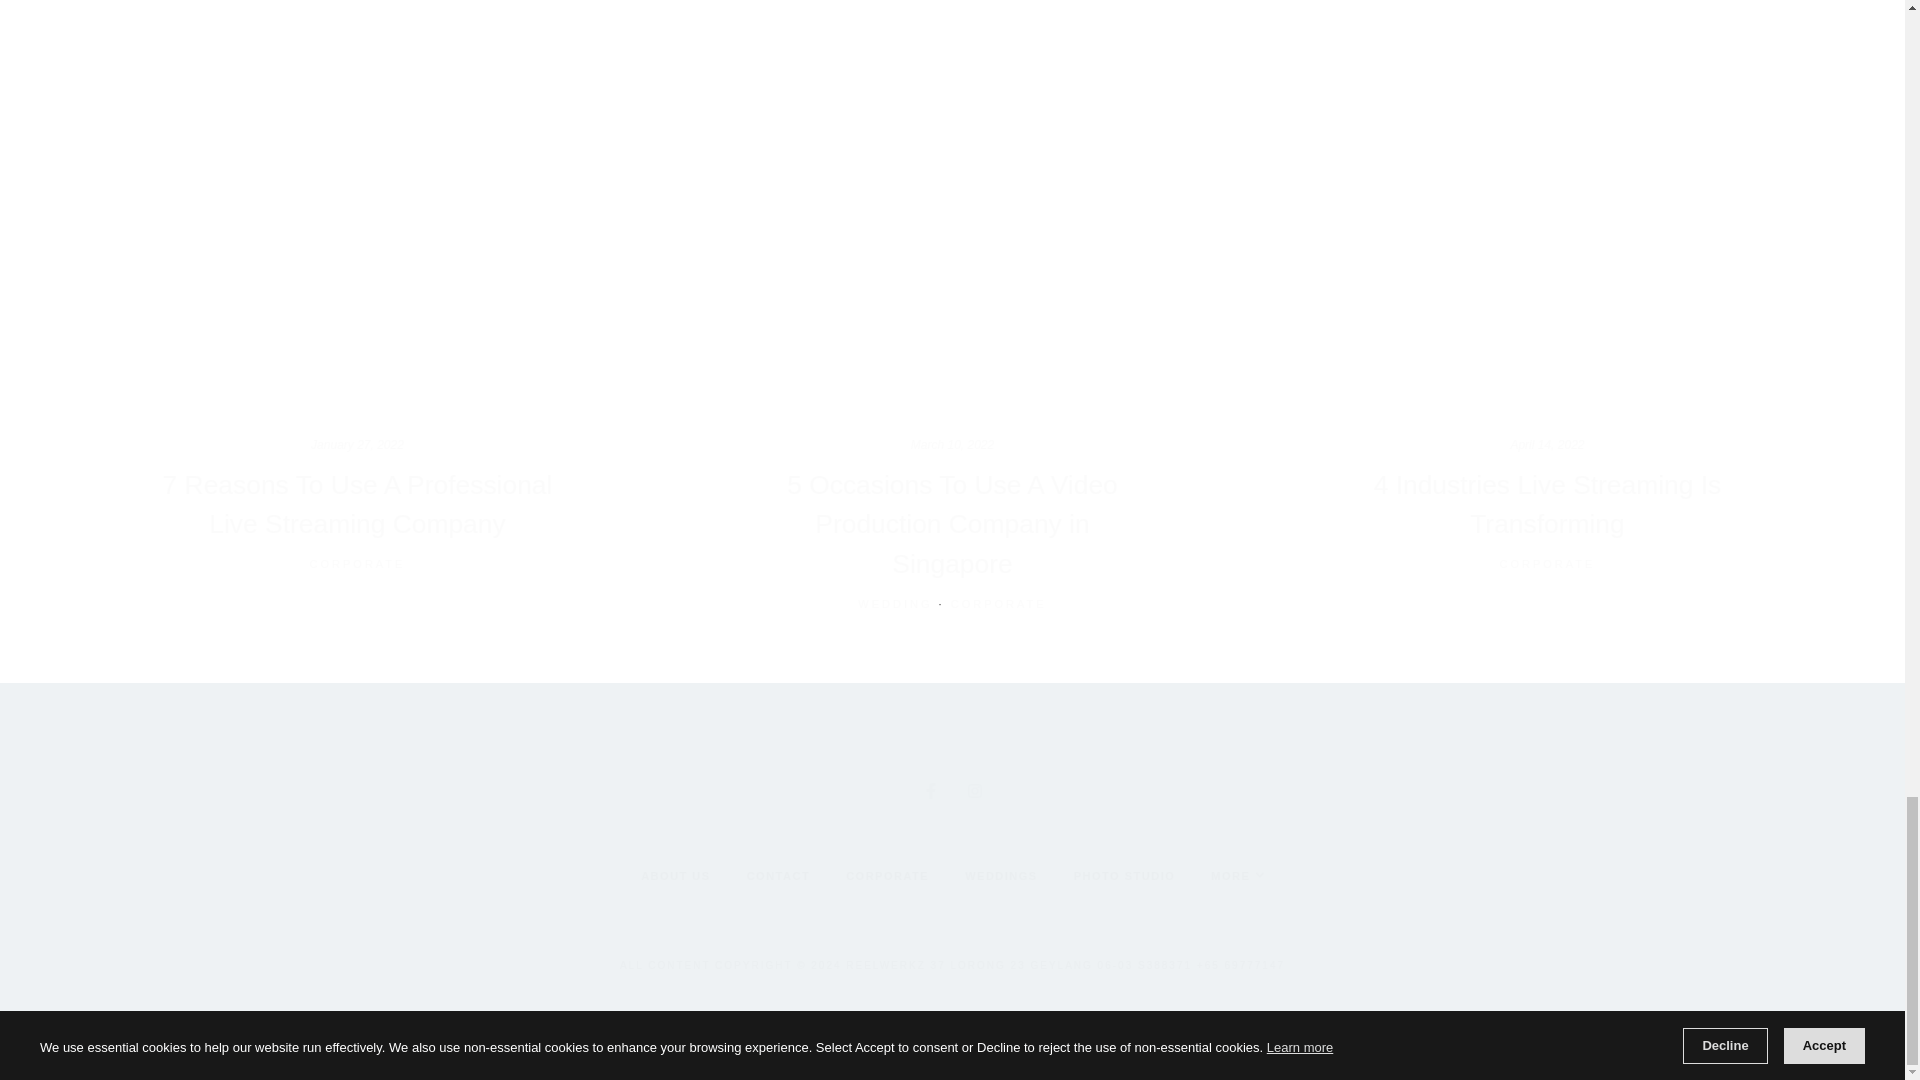 This screenshot has width=1920, height=1080. What do you see at coordinates (1547, 564) in the screenshot?
I see `CORPORATE` at bounding box center [1547, 564].